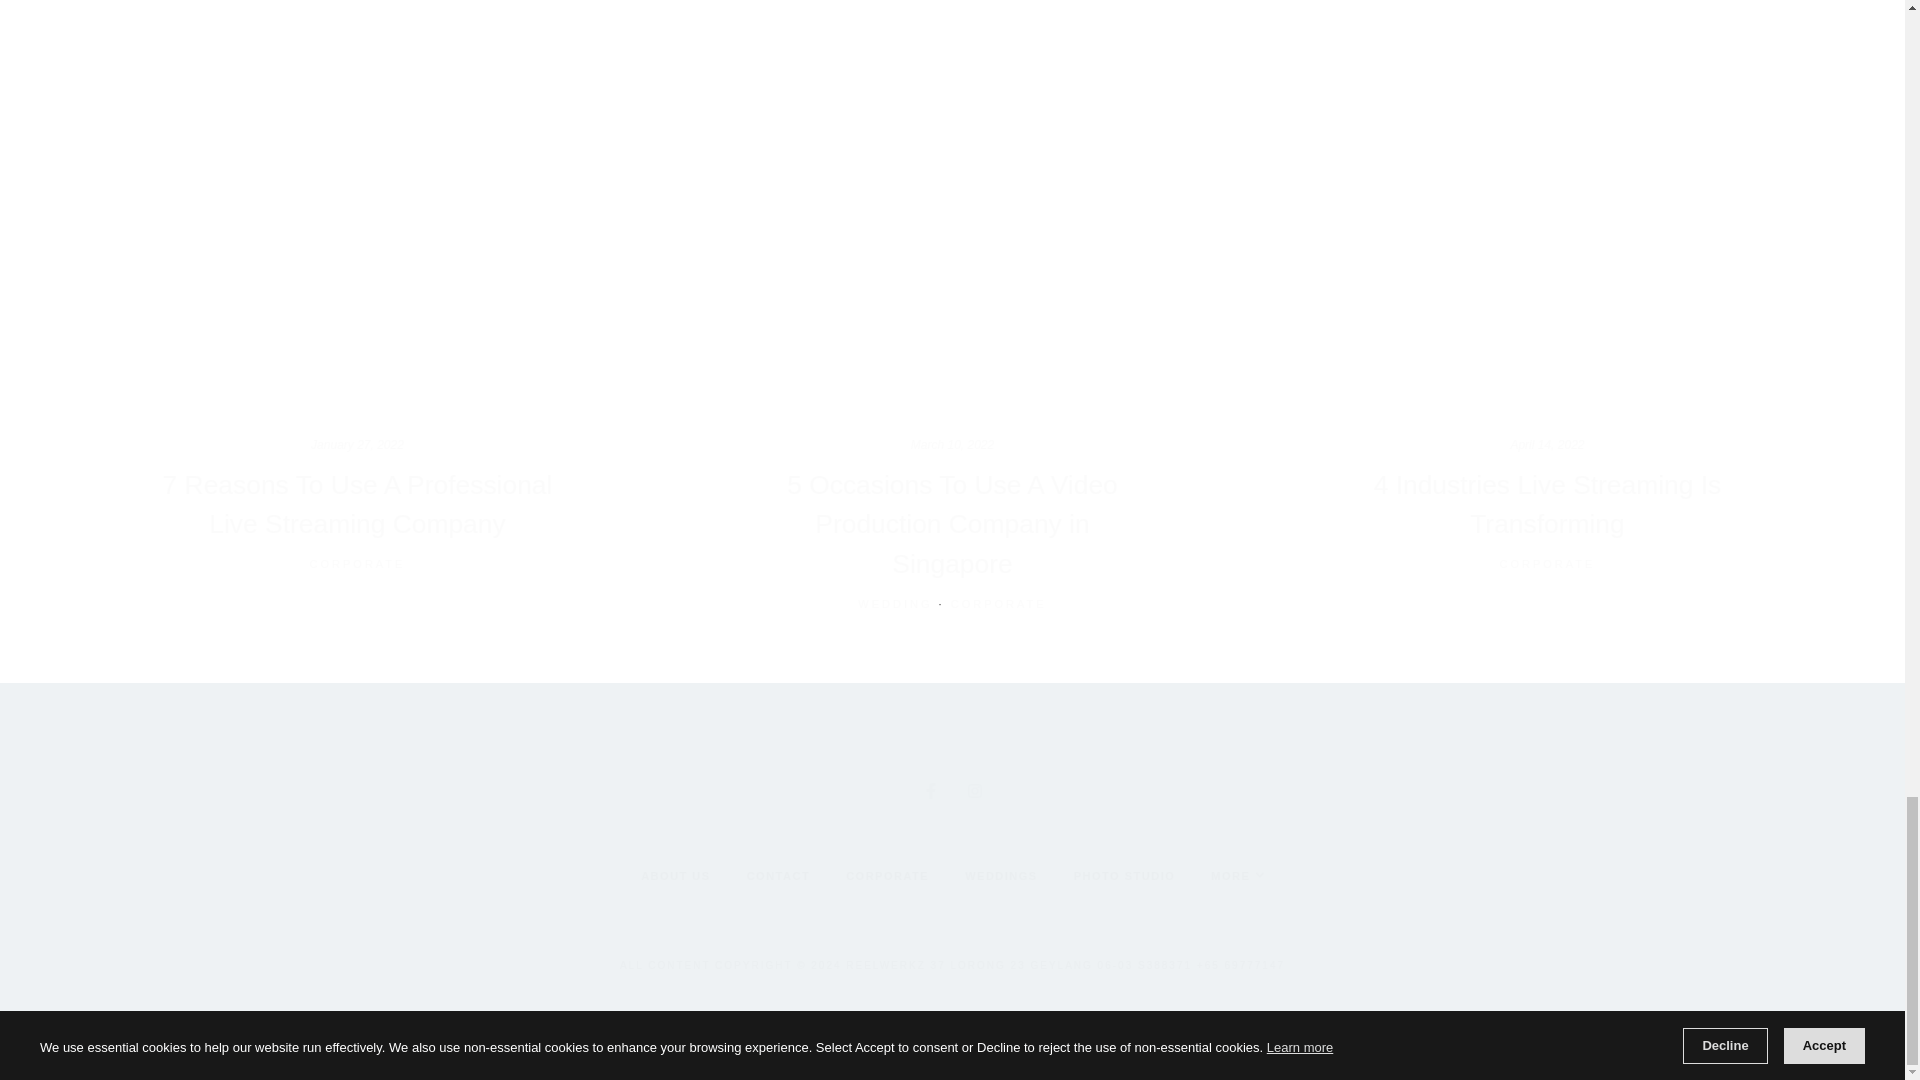 This screenshot has width=1920, height=1080. What do you see at coordinates (1547, 564) in the screenshot?
I see `CORPORATE` at bounding box center [1547, 564].